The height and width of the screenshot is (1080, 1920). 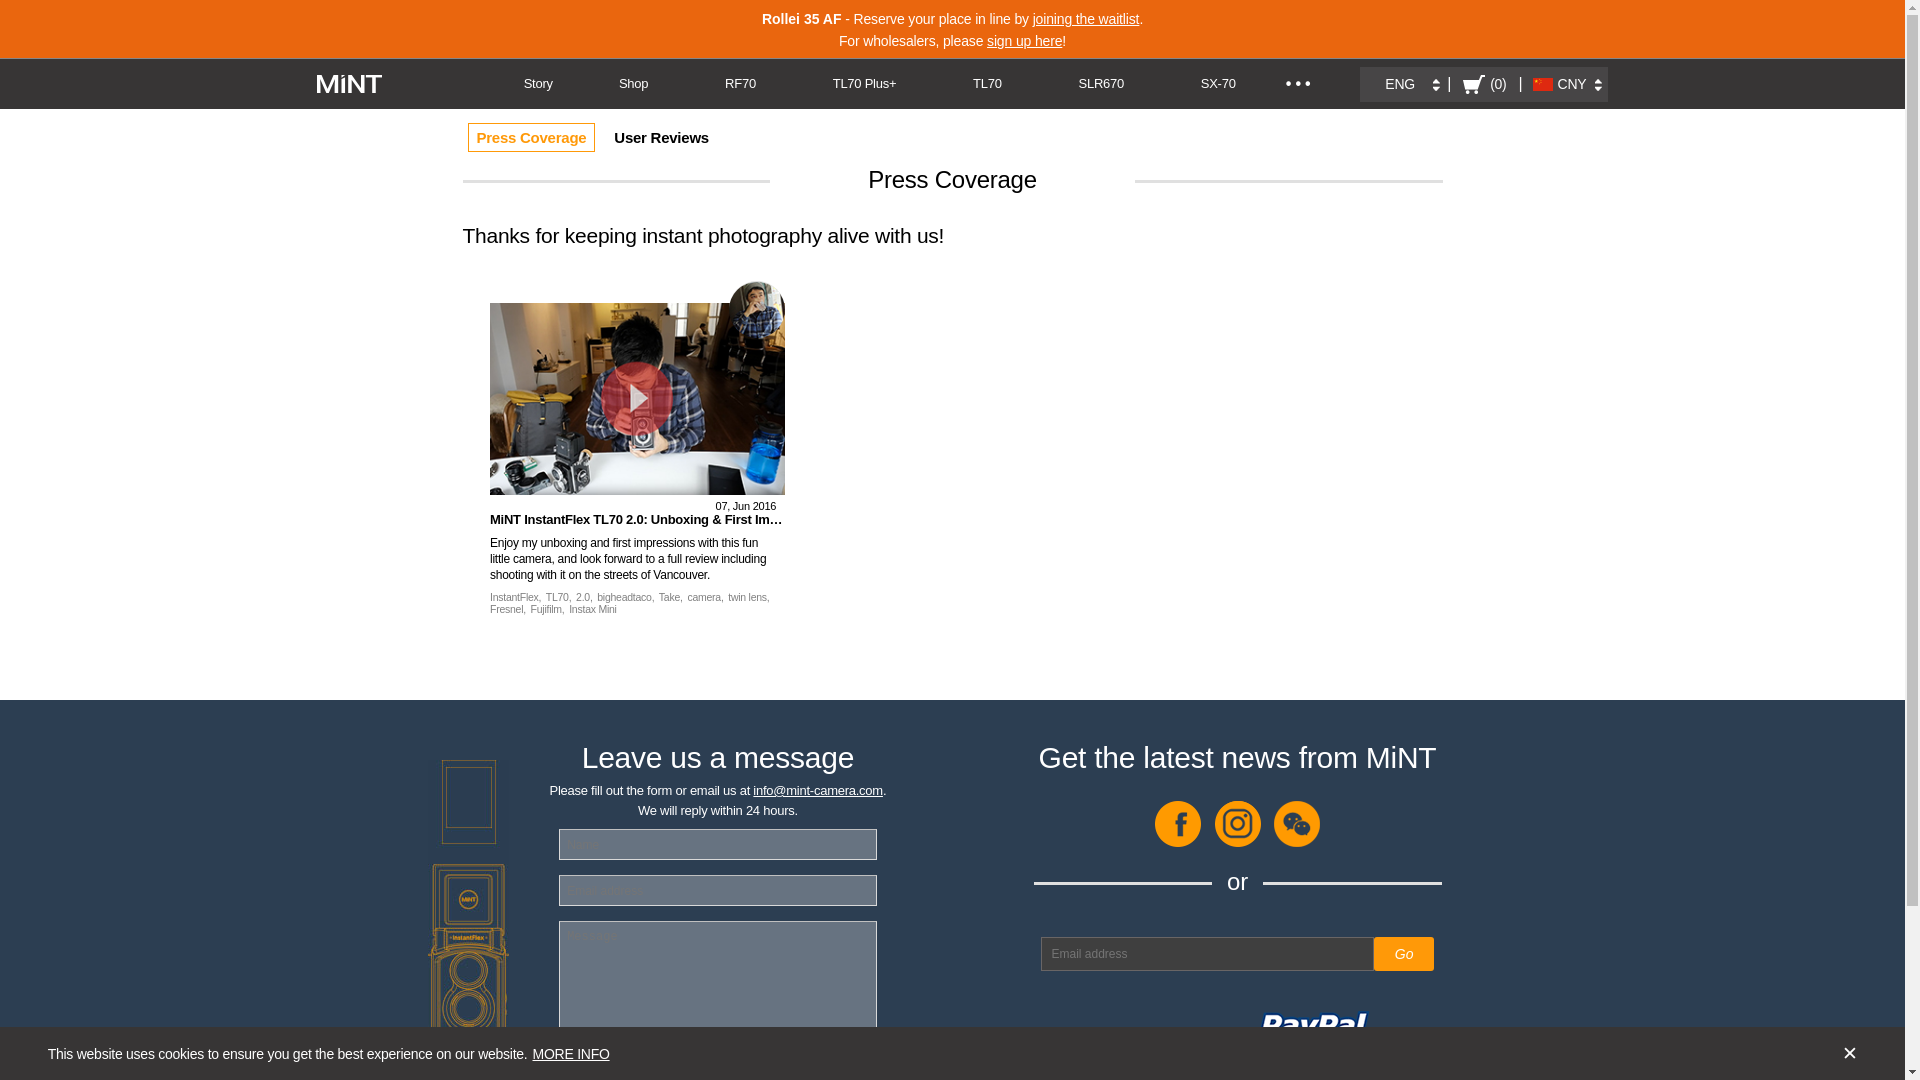 What do you see at coordinates (988, 84) in the screenshot?
I see `TL70` at bounding box center [988, 84].